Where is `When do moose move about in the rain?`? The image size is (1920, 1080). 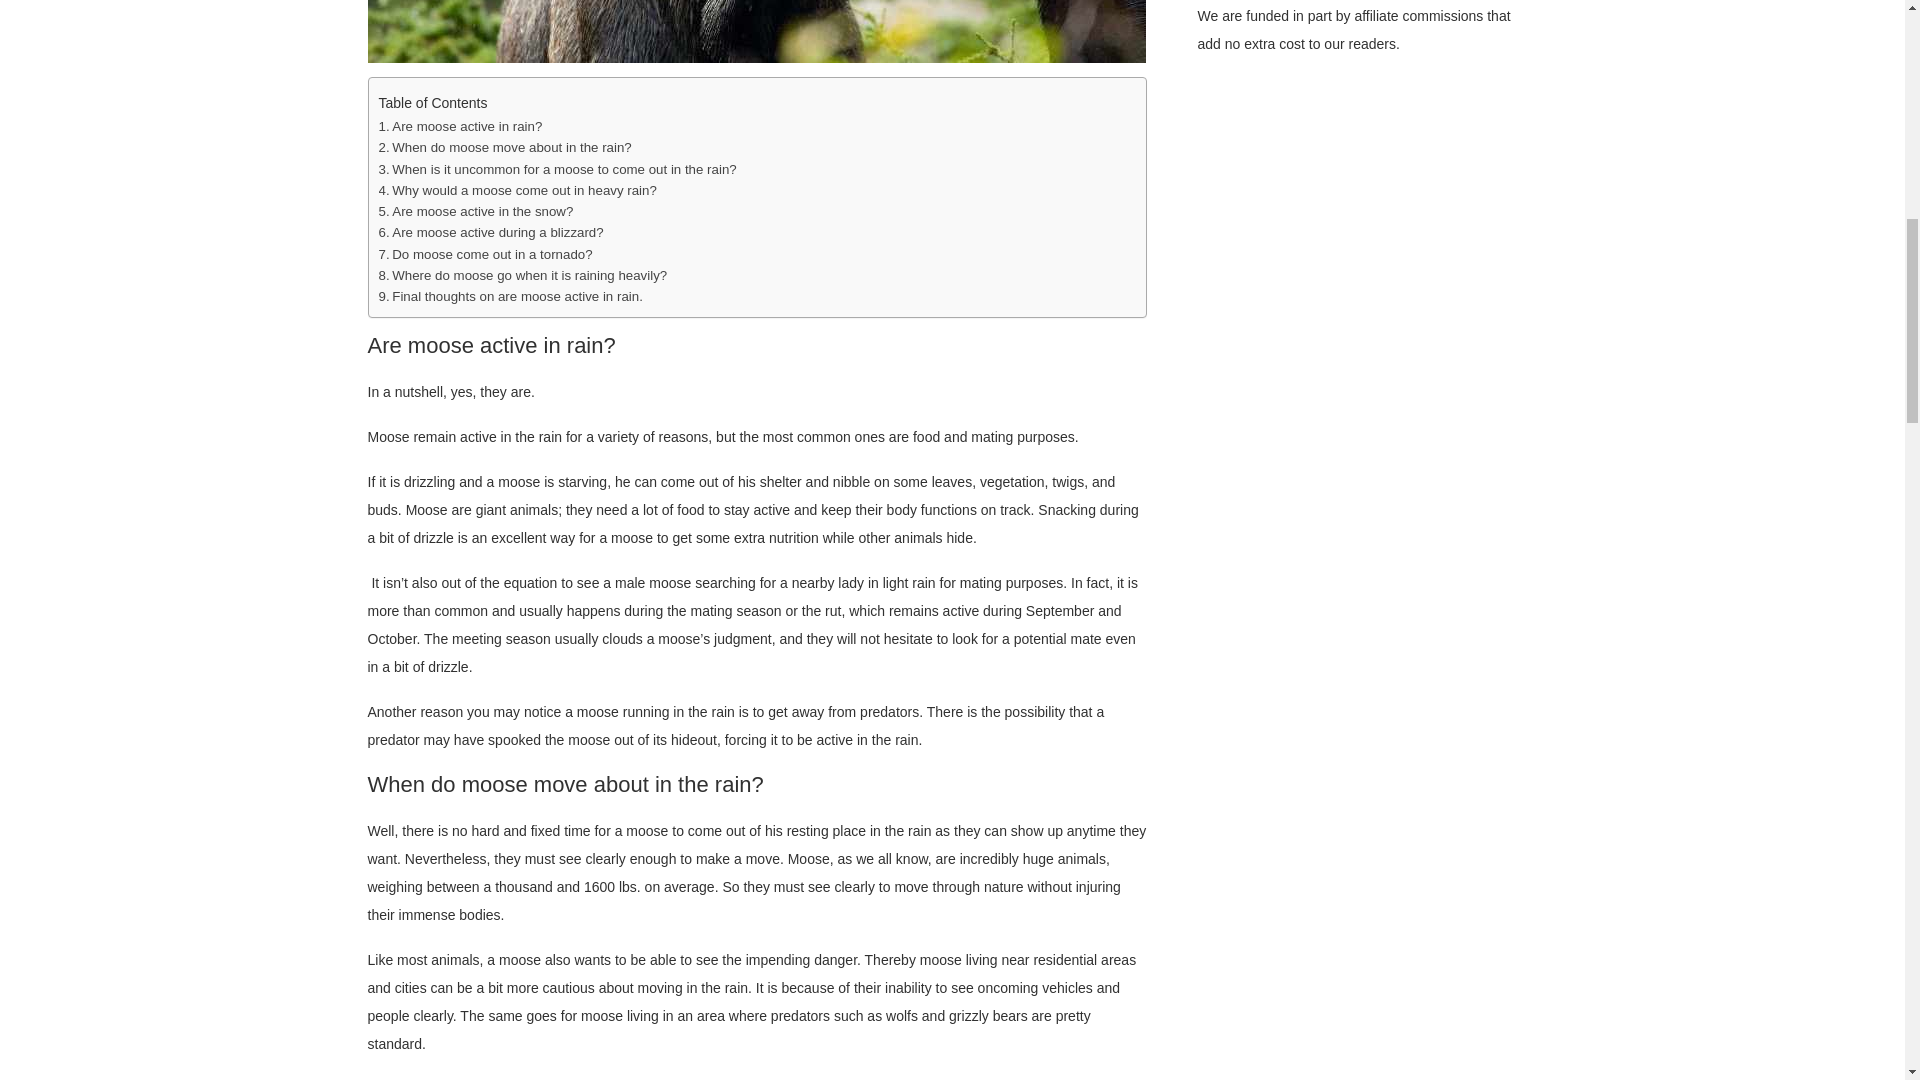
When do moose move about in the rain? is located at coordinates (504, 147).